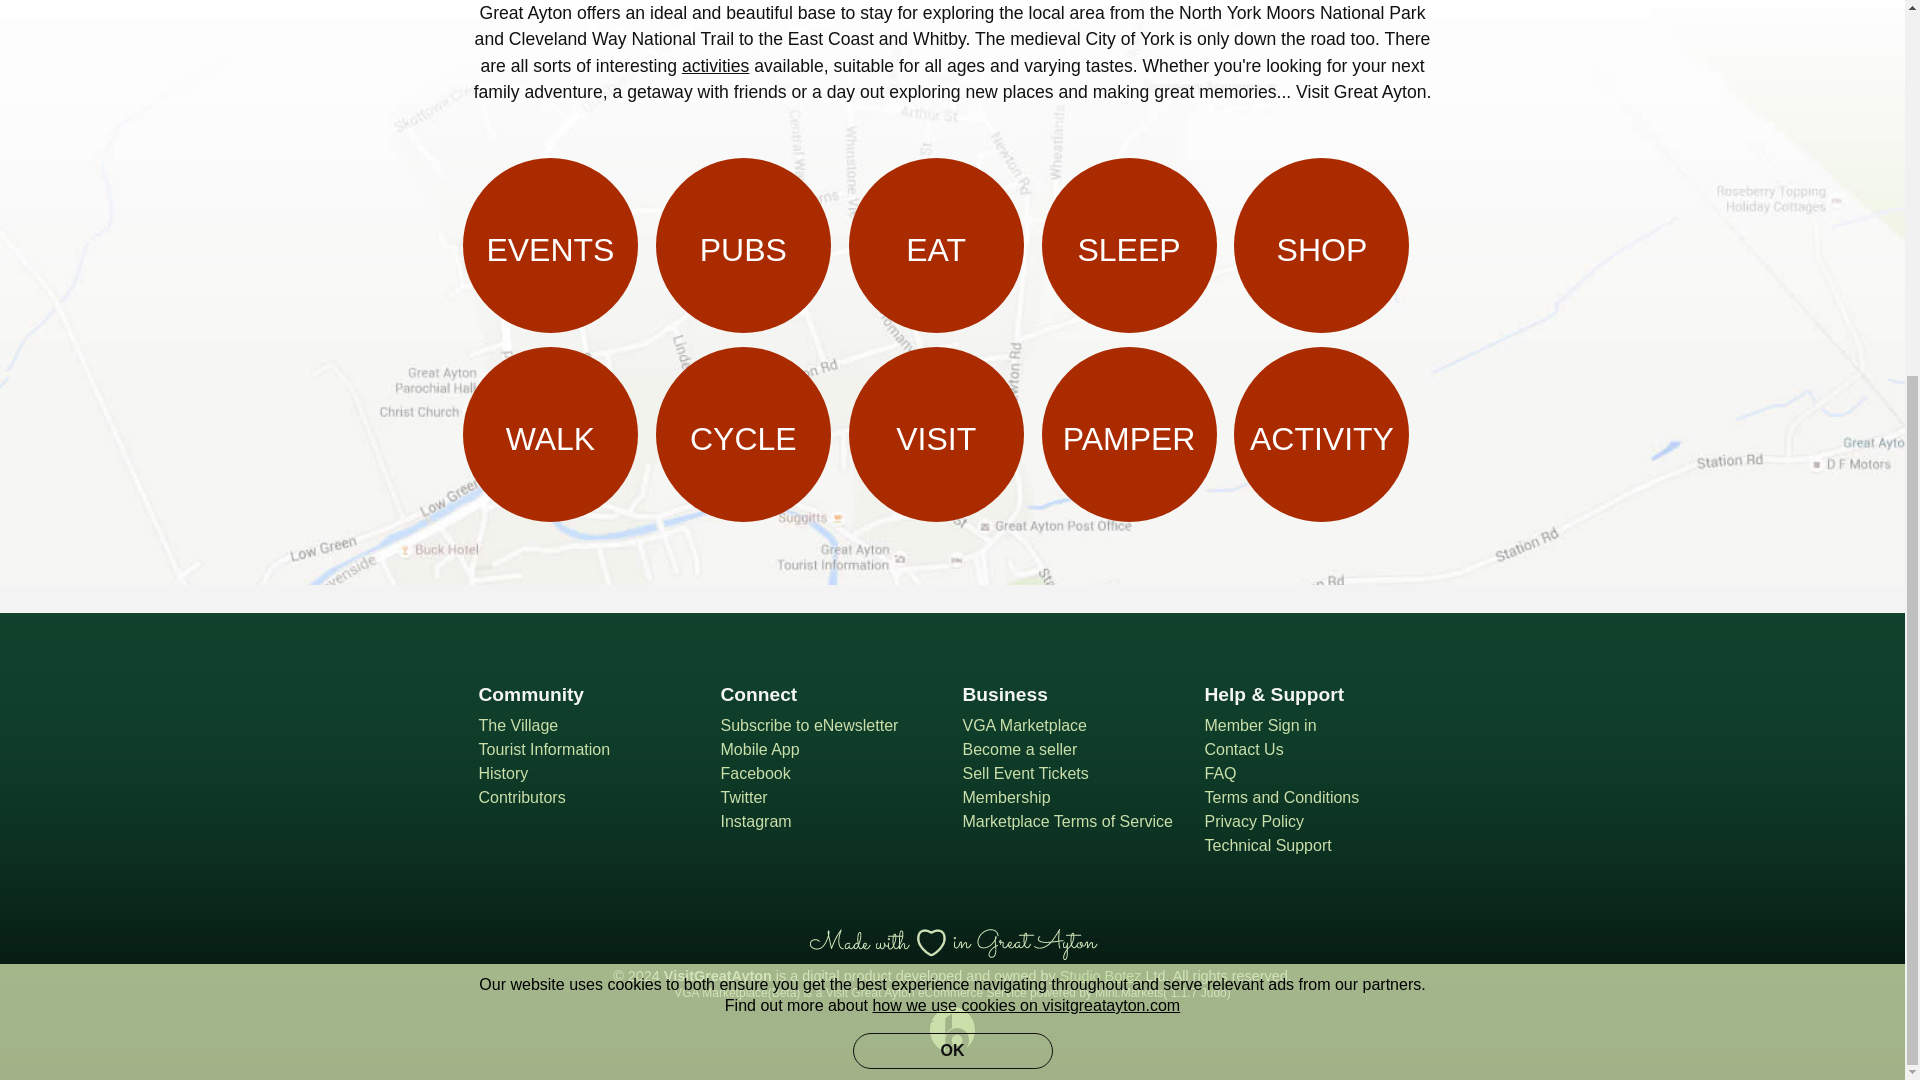 Image resolution: width=1920 pixels, height=1080 pixels. Describe the element at coordinates (589, 798) in the screenshot. I see `Contributors` at that location.